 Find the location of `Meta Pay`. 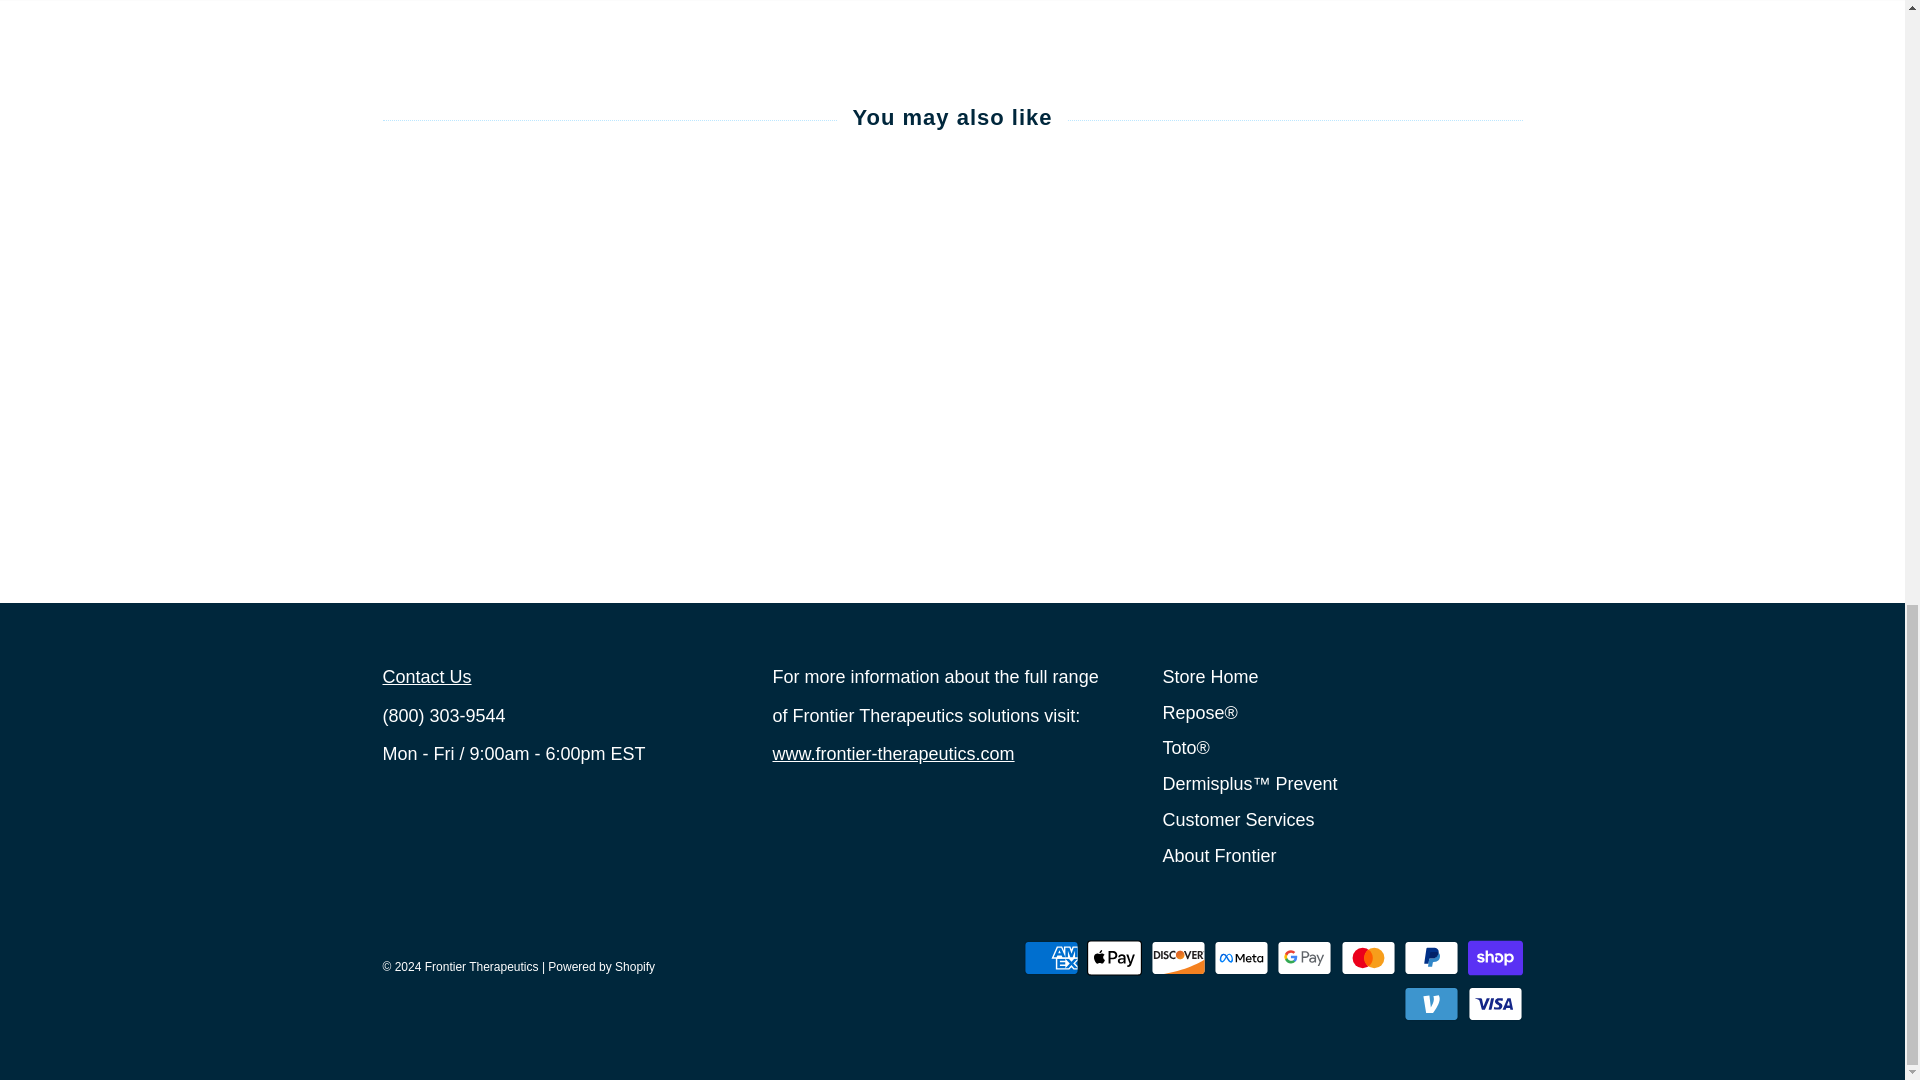

Meta Pay is located at coordinates (1241, 958).